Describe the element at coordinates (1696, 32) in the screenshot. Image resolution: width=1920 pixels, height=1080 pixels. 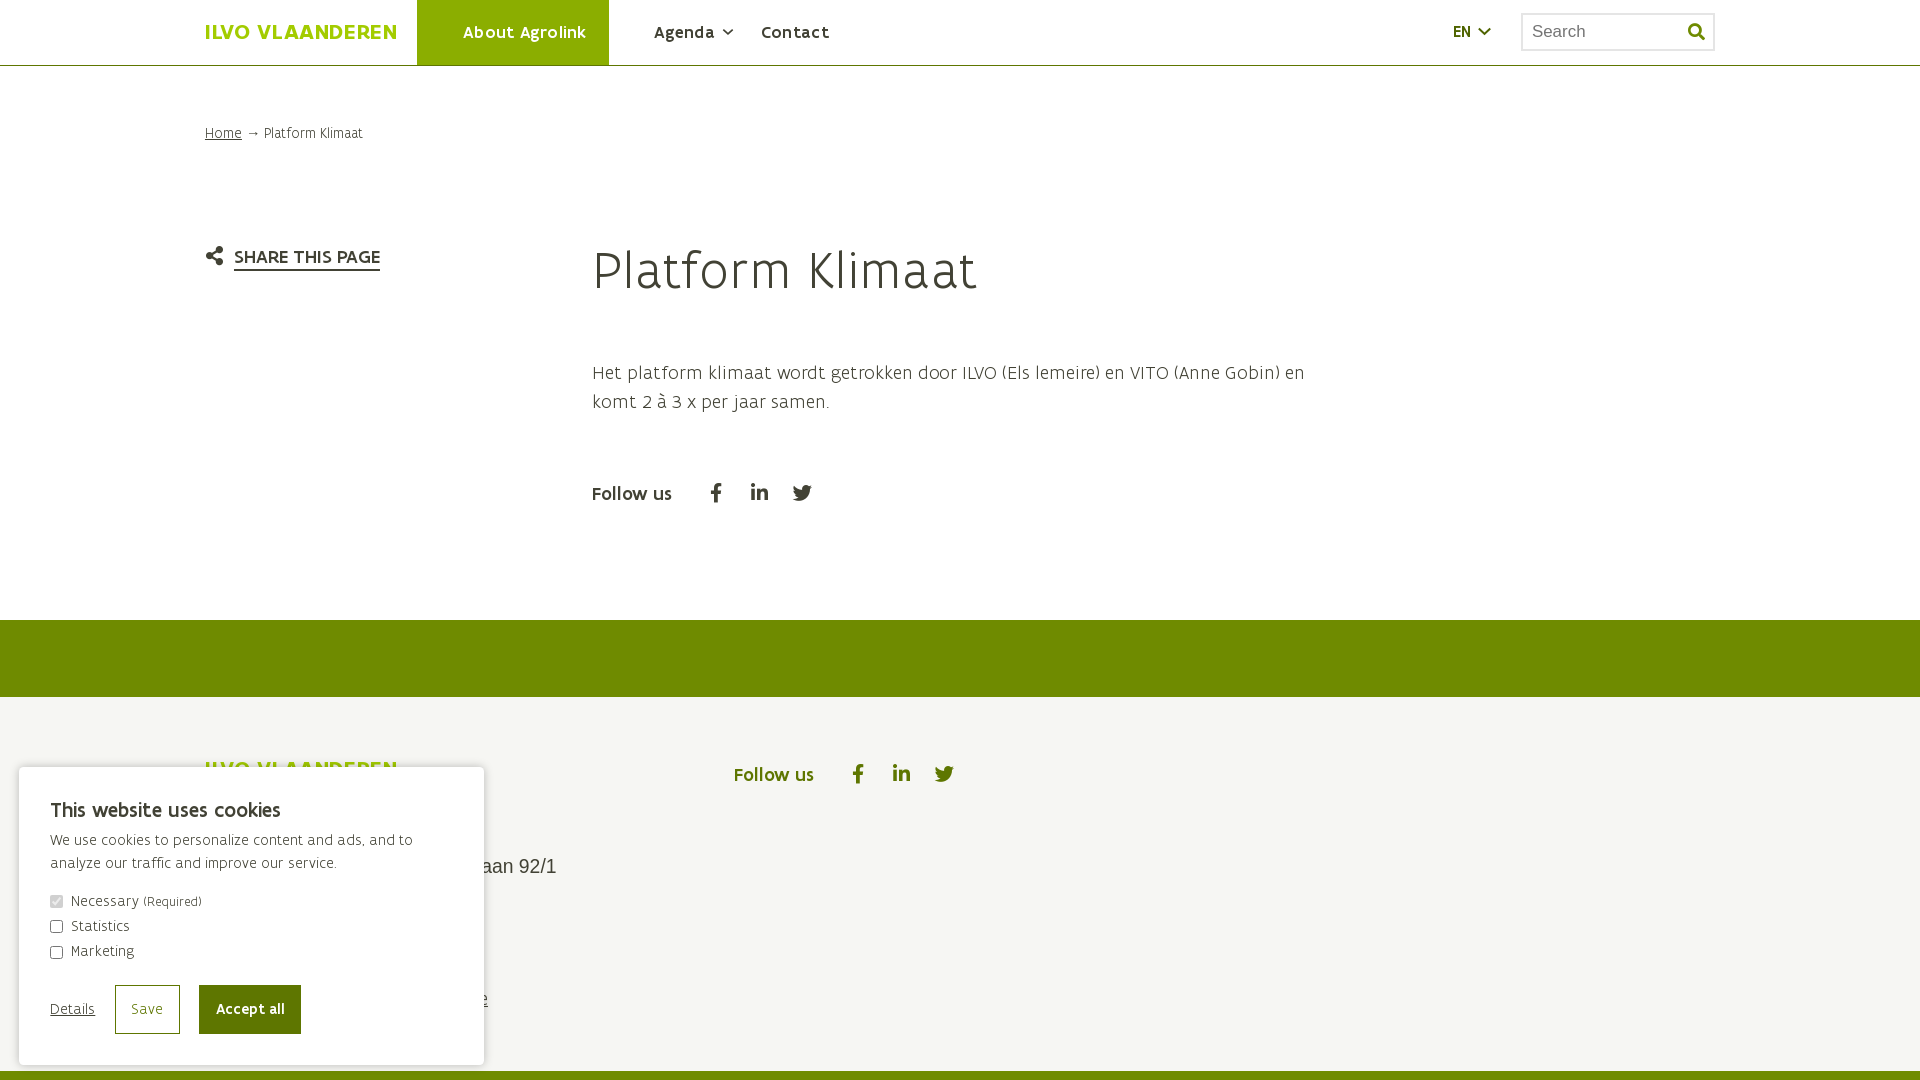
I see `Search` at that location.